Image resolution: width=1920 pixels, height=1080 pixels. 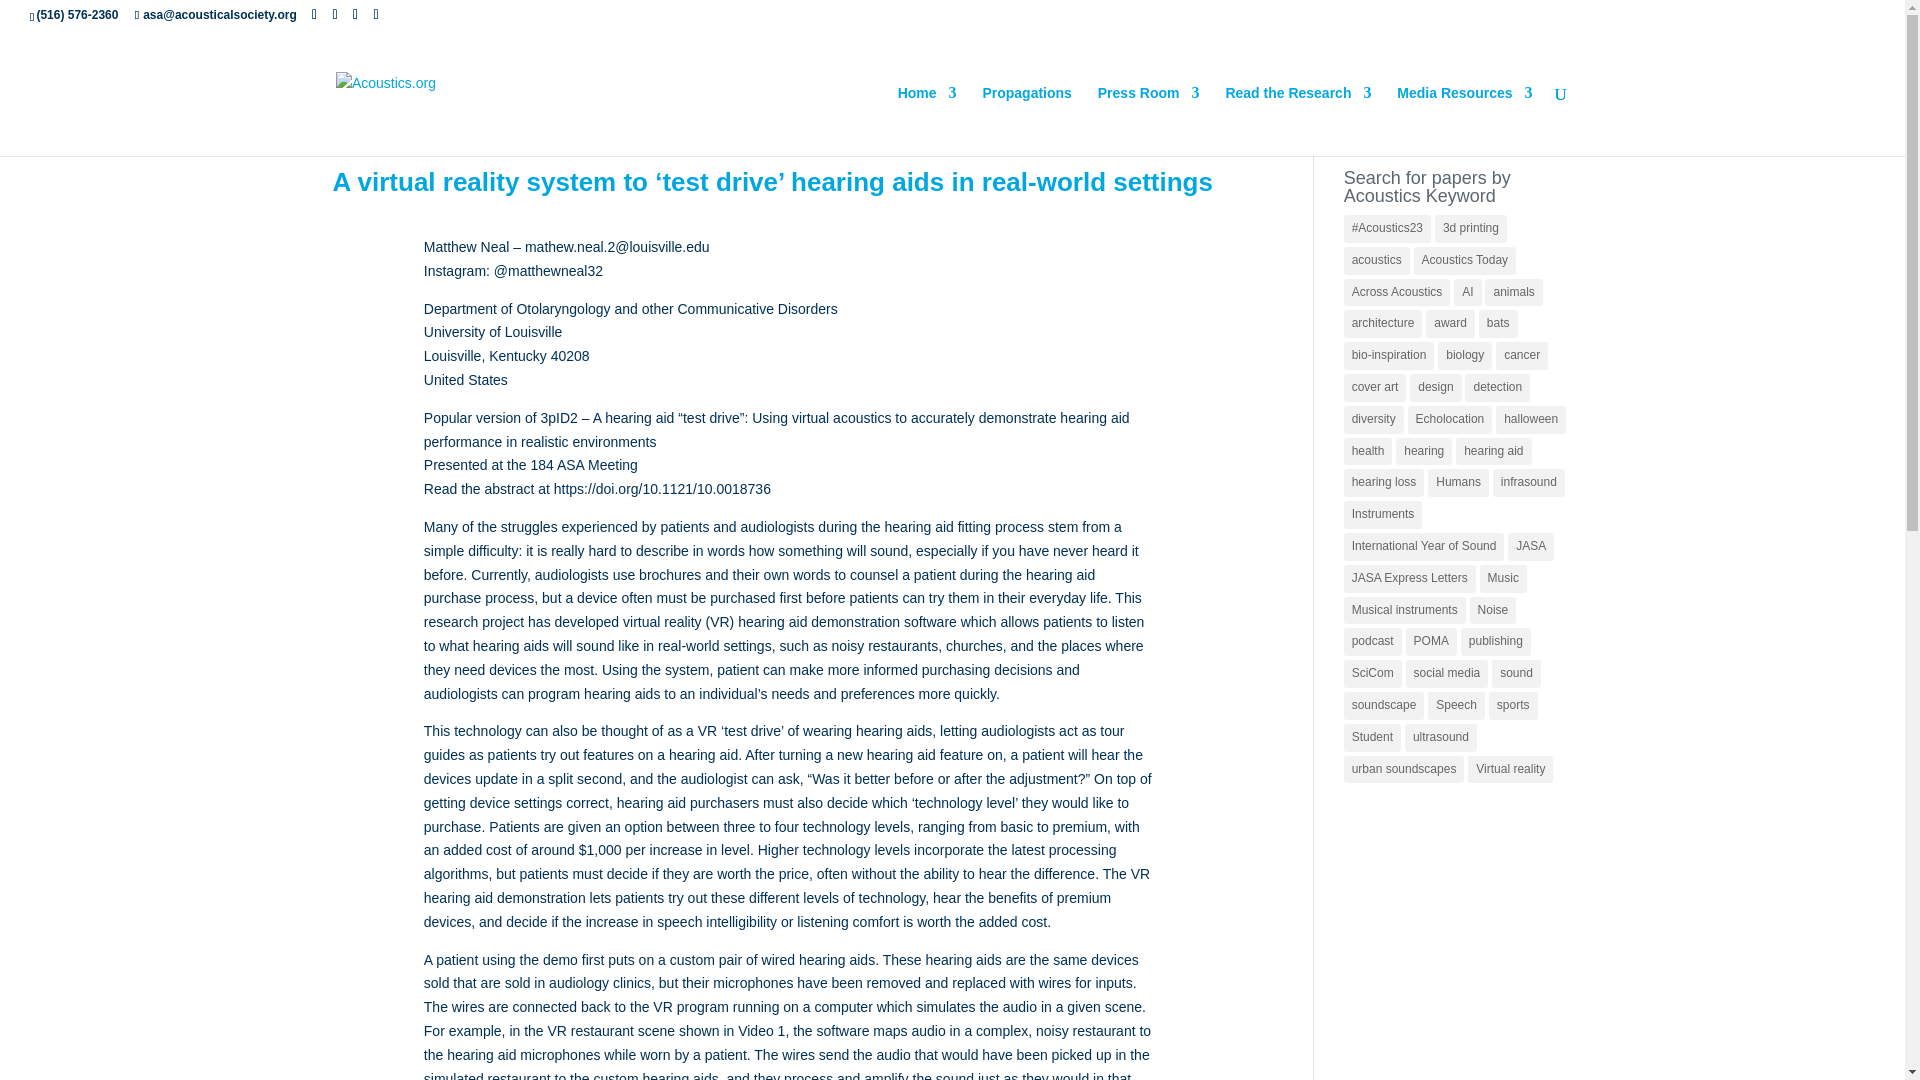 What do you see at coordinates (1464, 120) in the screenshot?
I see `Media Resources` at bounding box center [1464, 120].